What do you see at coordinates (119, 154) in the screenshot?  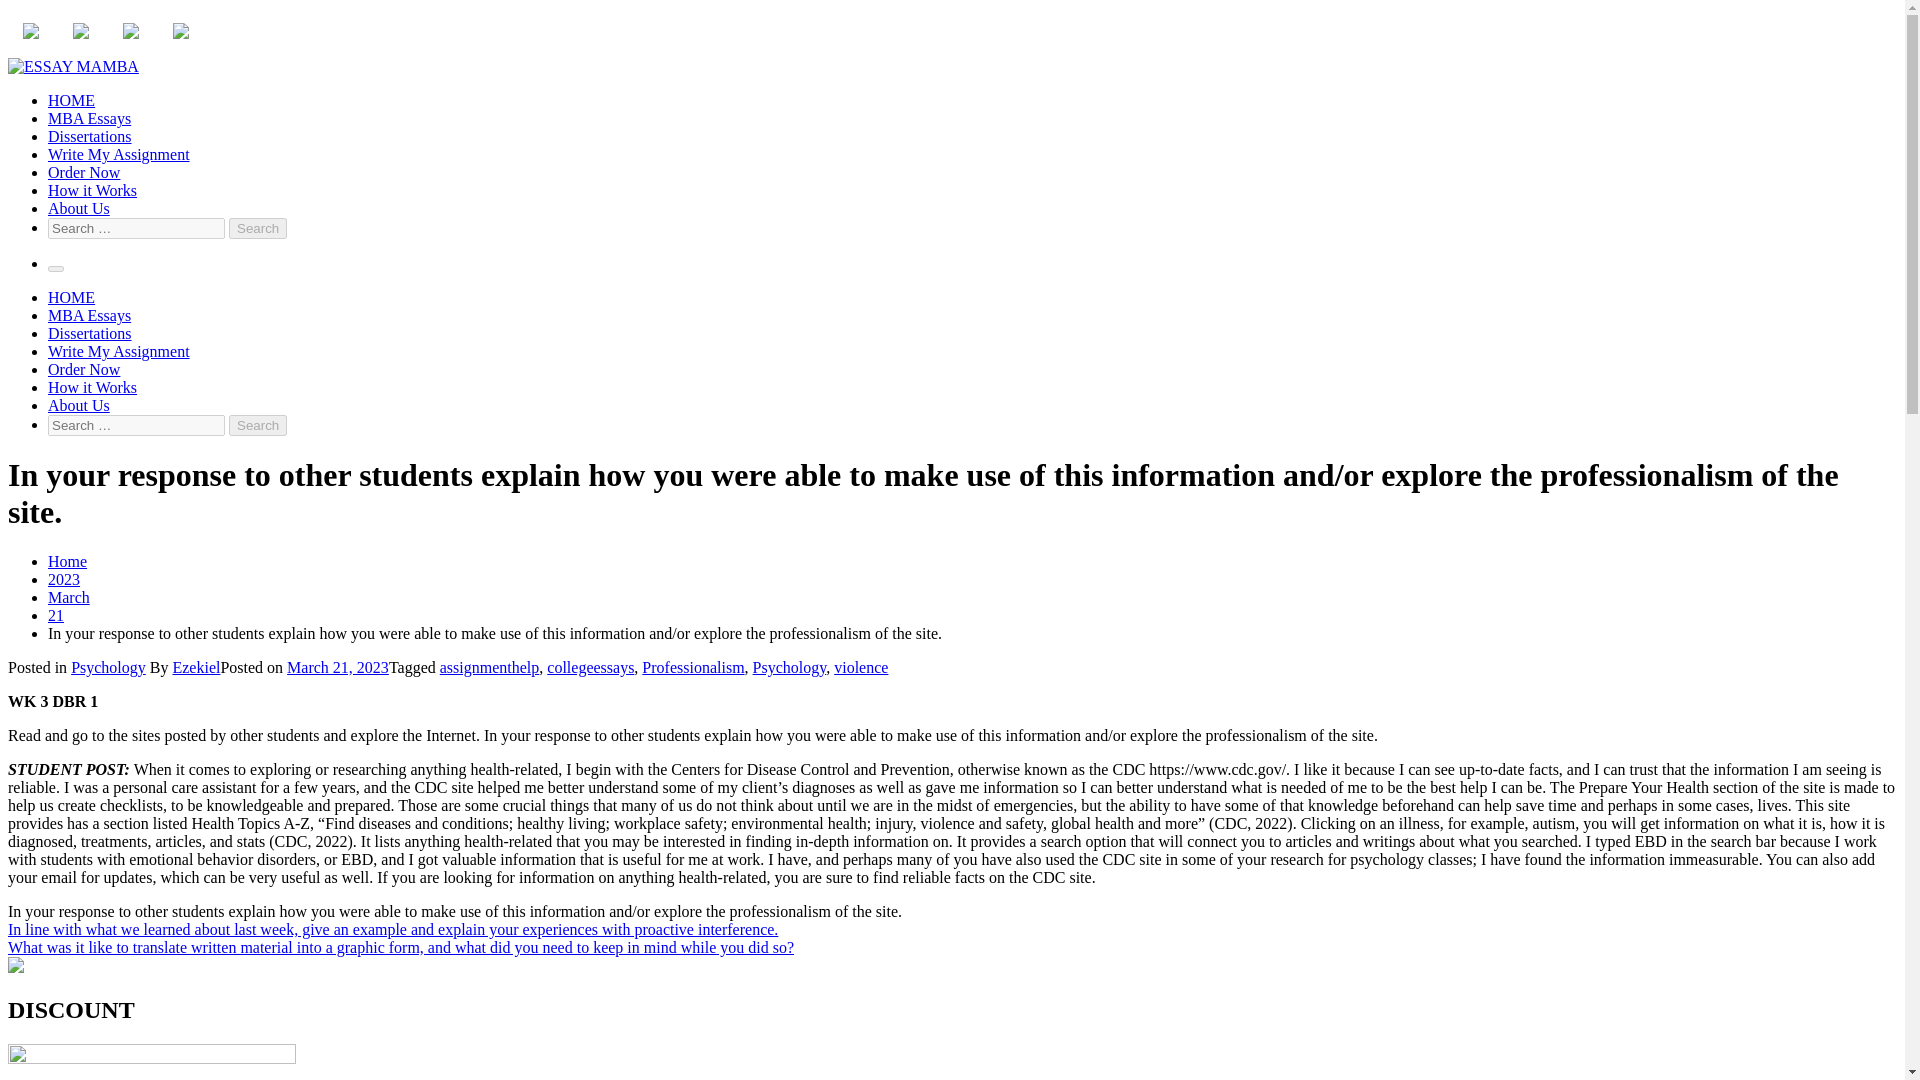 I see `Write My Assignment` at bounding box center [119, 154].